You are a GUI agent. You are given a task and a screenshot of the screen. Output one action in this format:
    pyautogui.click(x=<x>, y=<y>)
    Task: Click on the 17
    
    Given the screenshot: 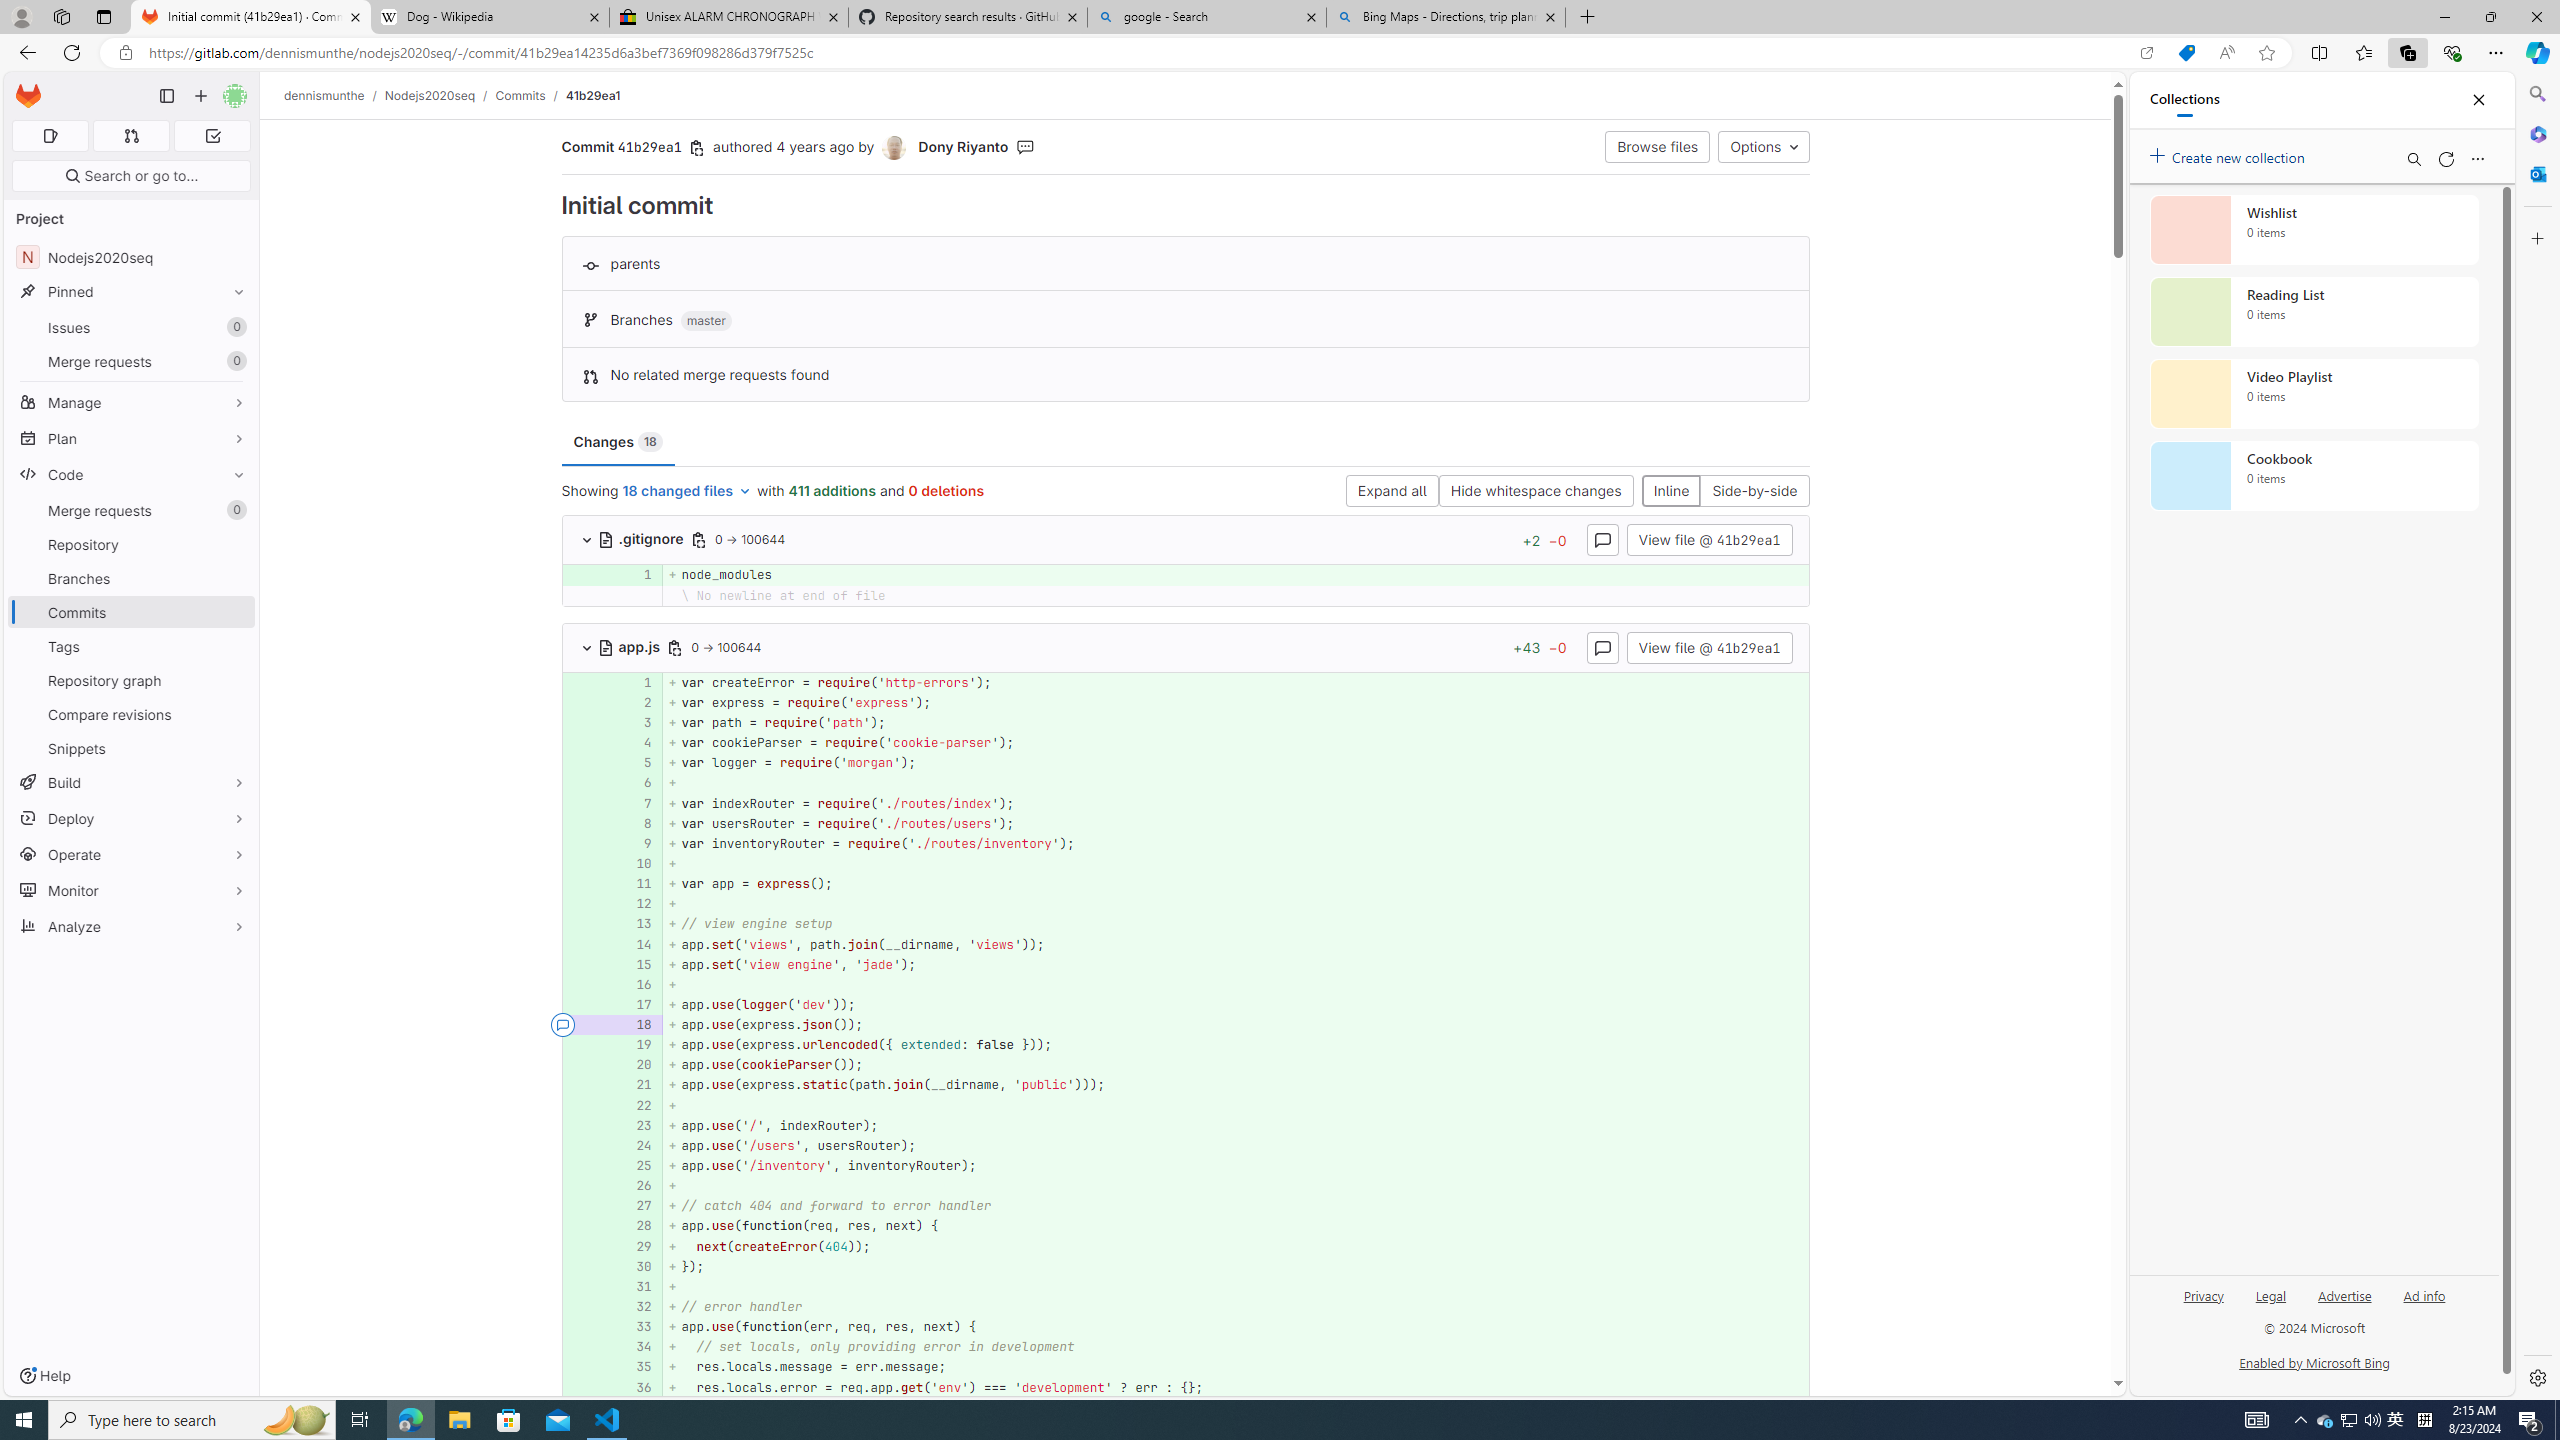 What is the action you would take?
    pyautogui.click(x=637, y=1004)
    